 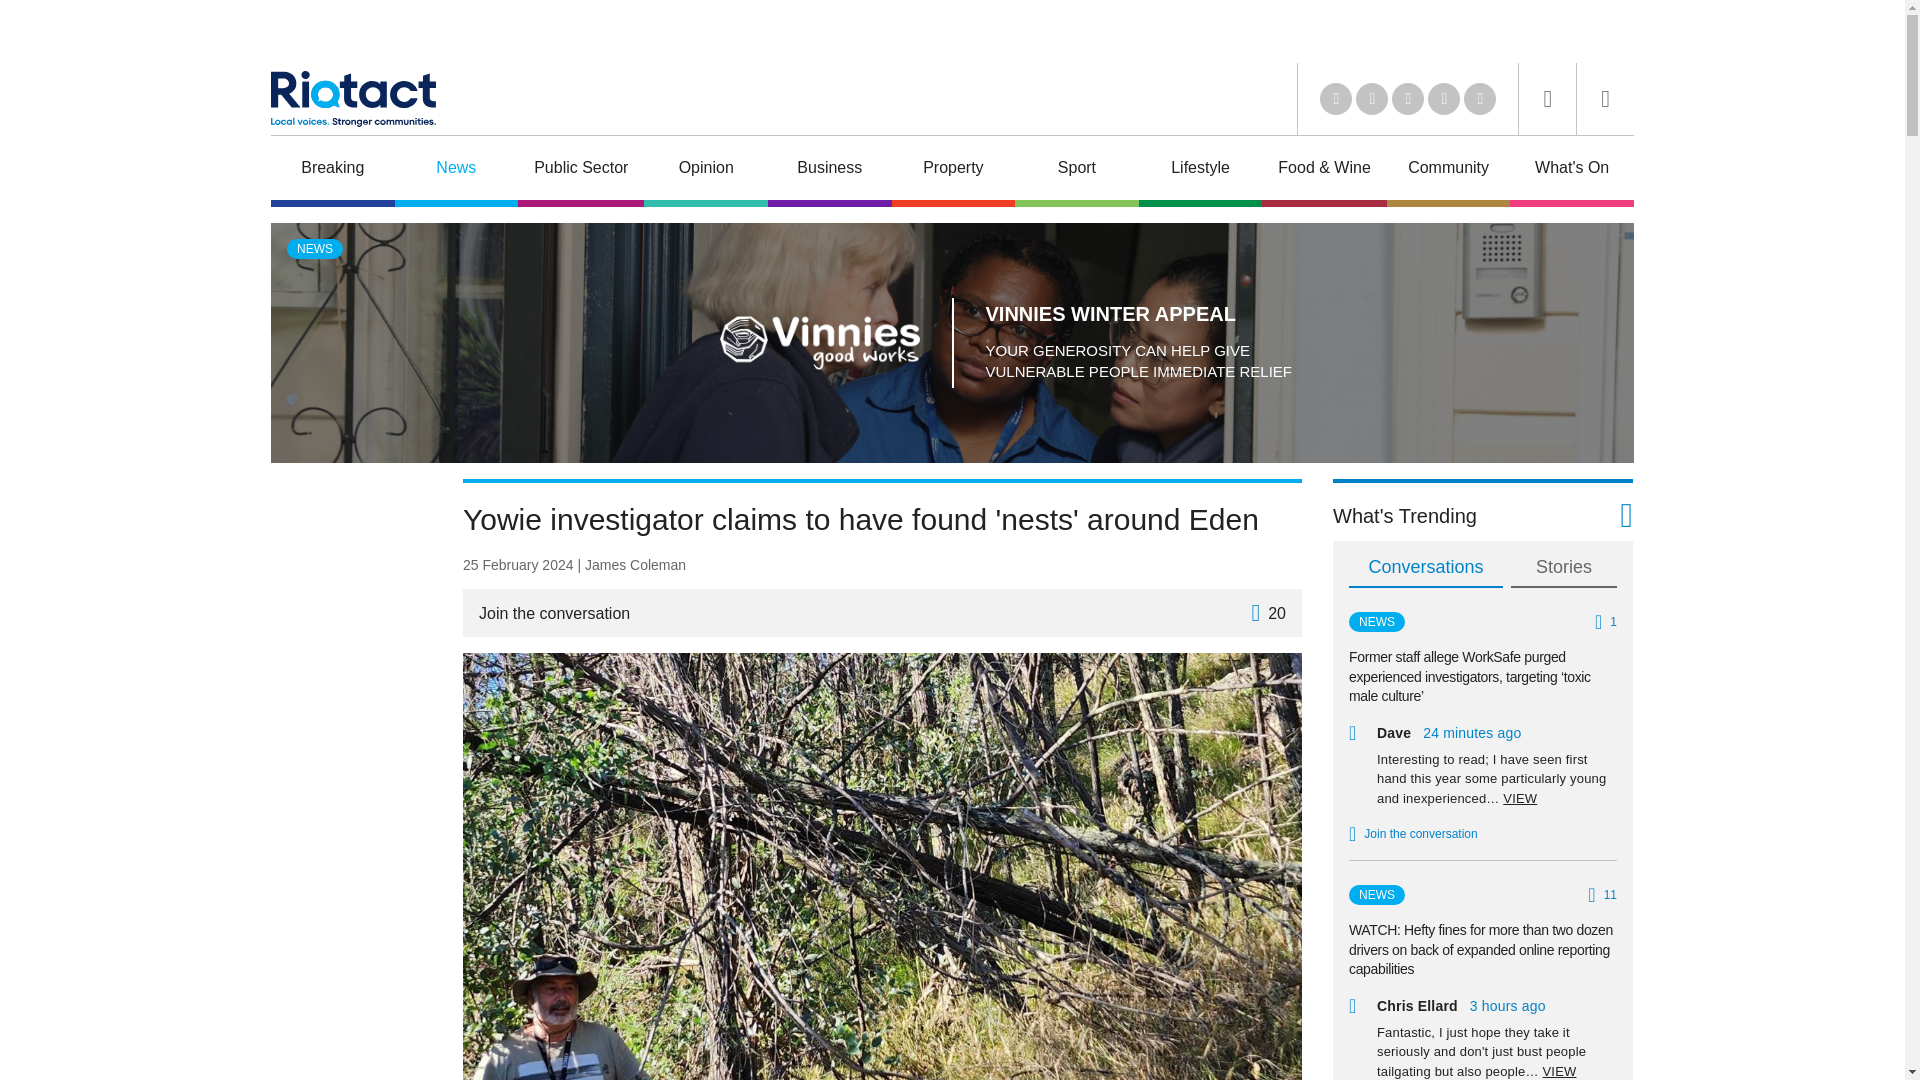 I want to click on Search the website, so click(x=1547, y=99).